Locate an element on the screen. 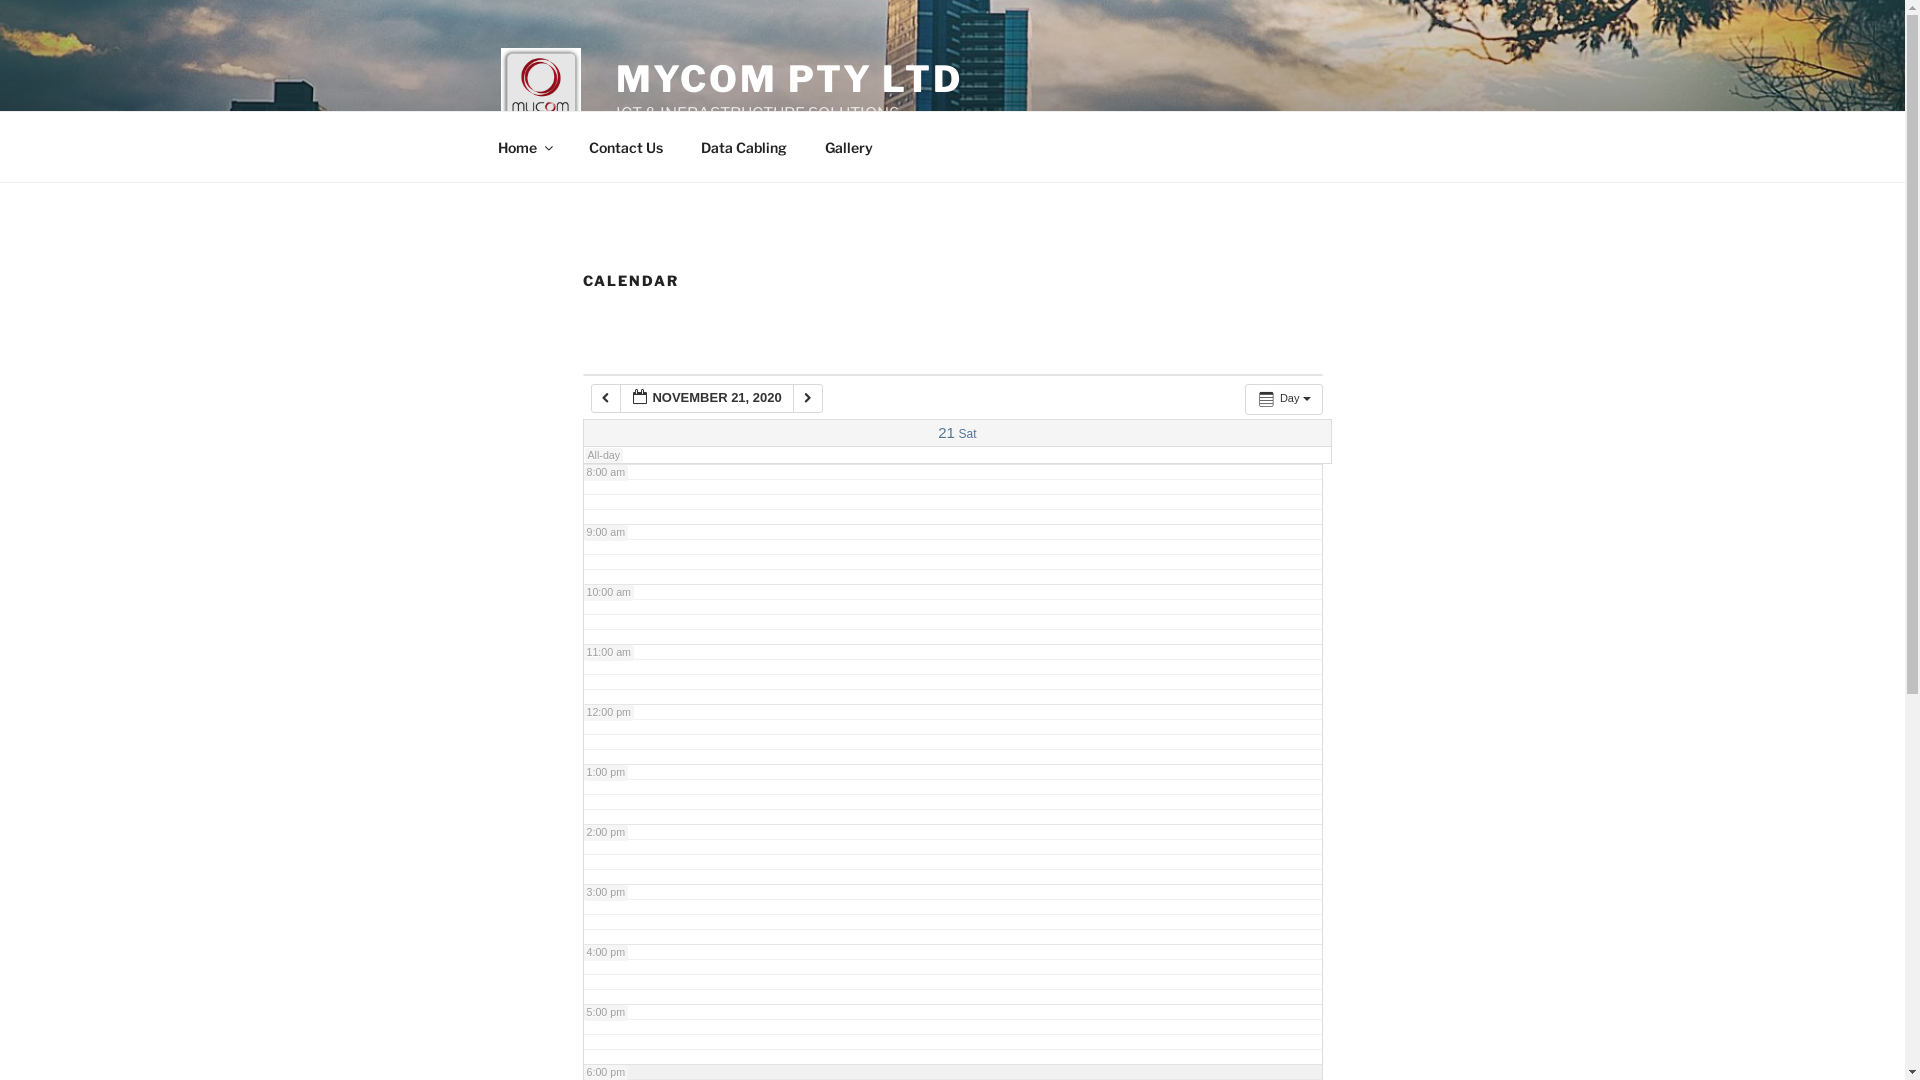 This screenshot has height=1080, width=1920. Day is located at coordinates (1284, 399).